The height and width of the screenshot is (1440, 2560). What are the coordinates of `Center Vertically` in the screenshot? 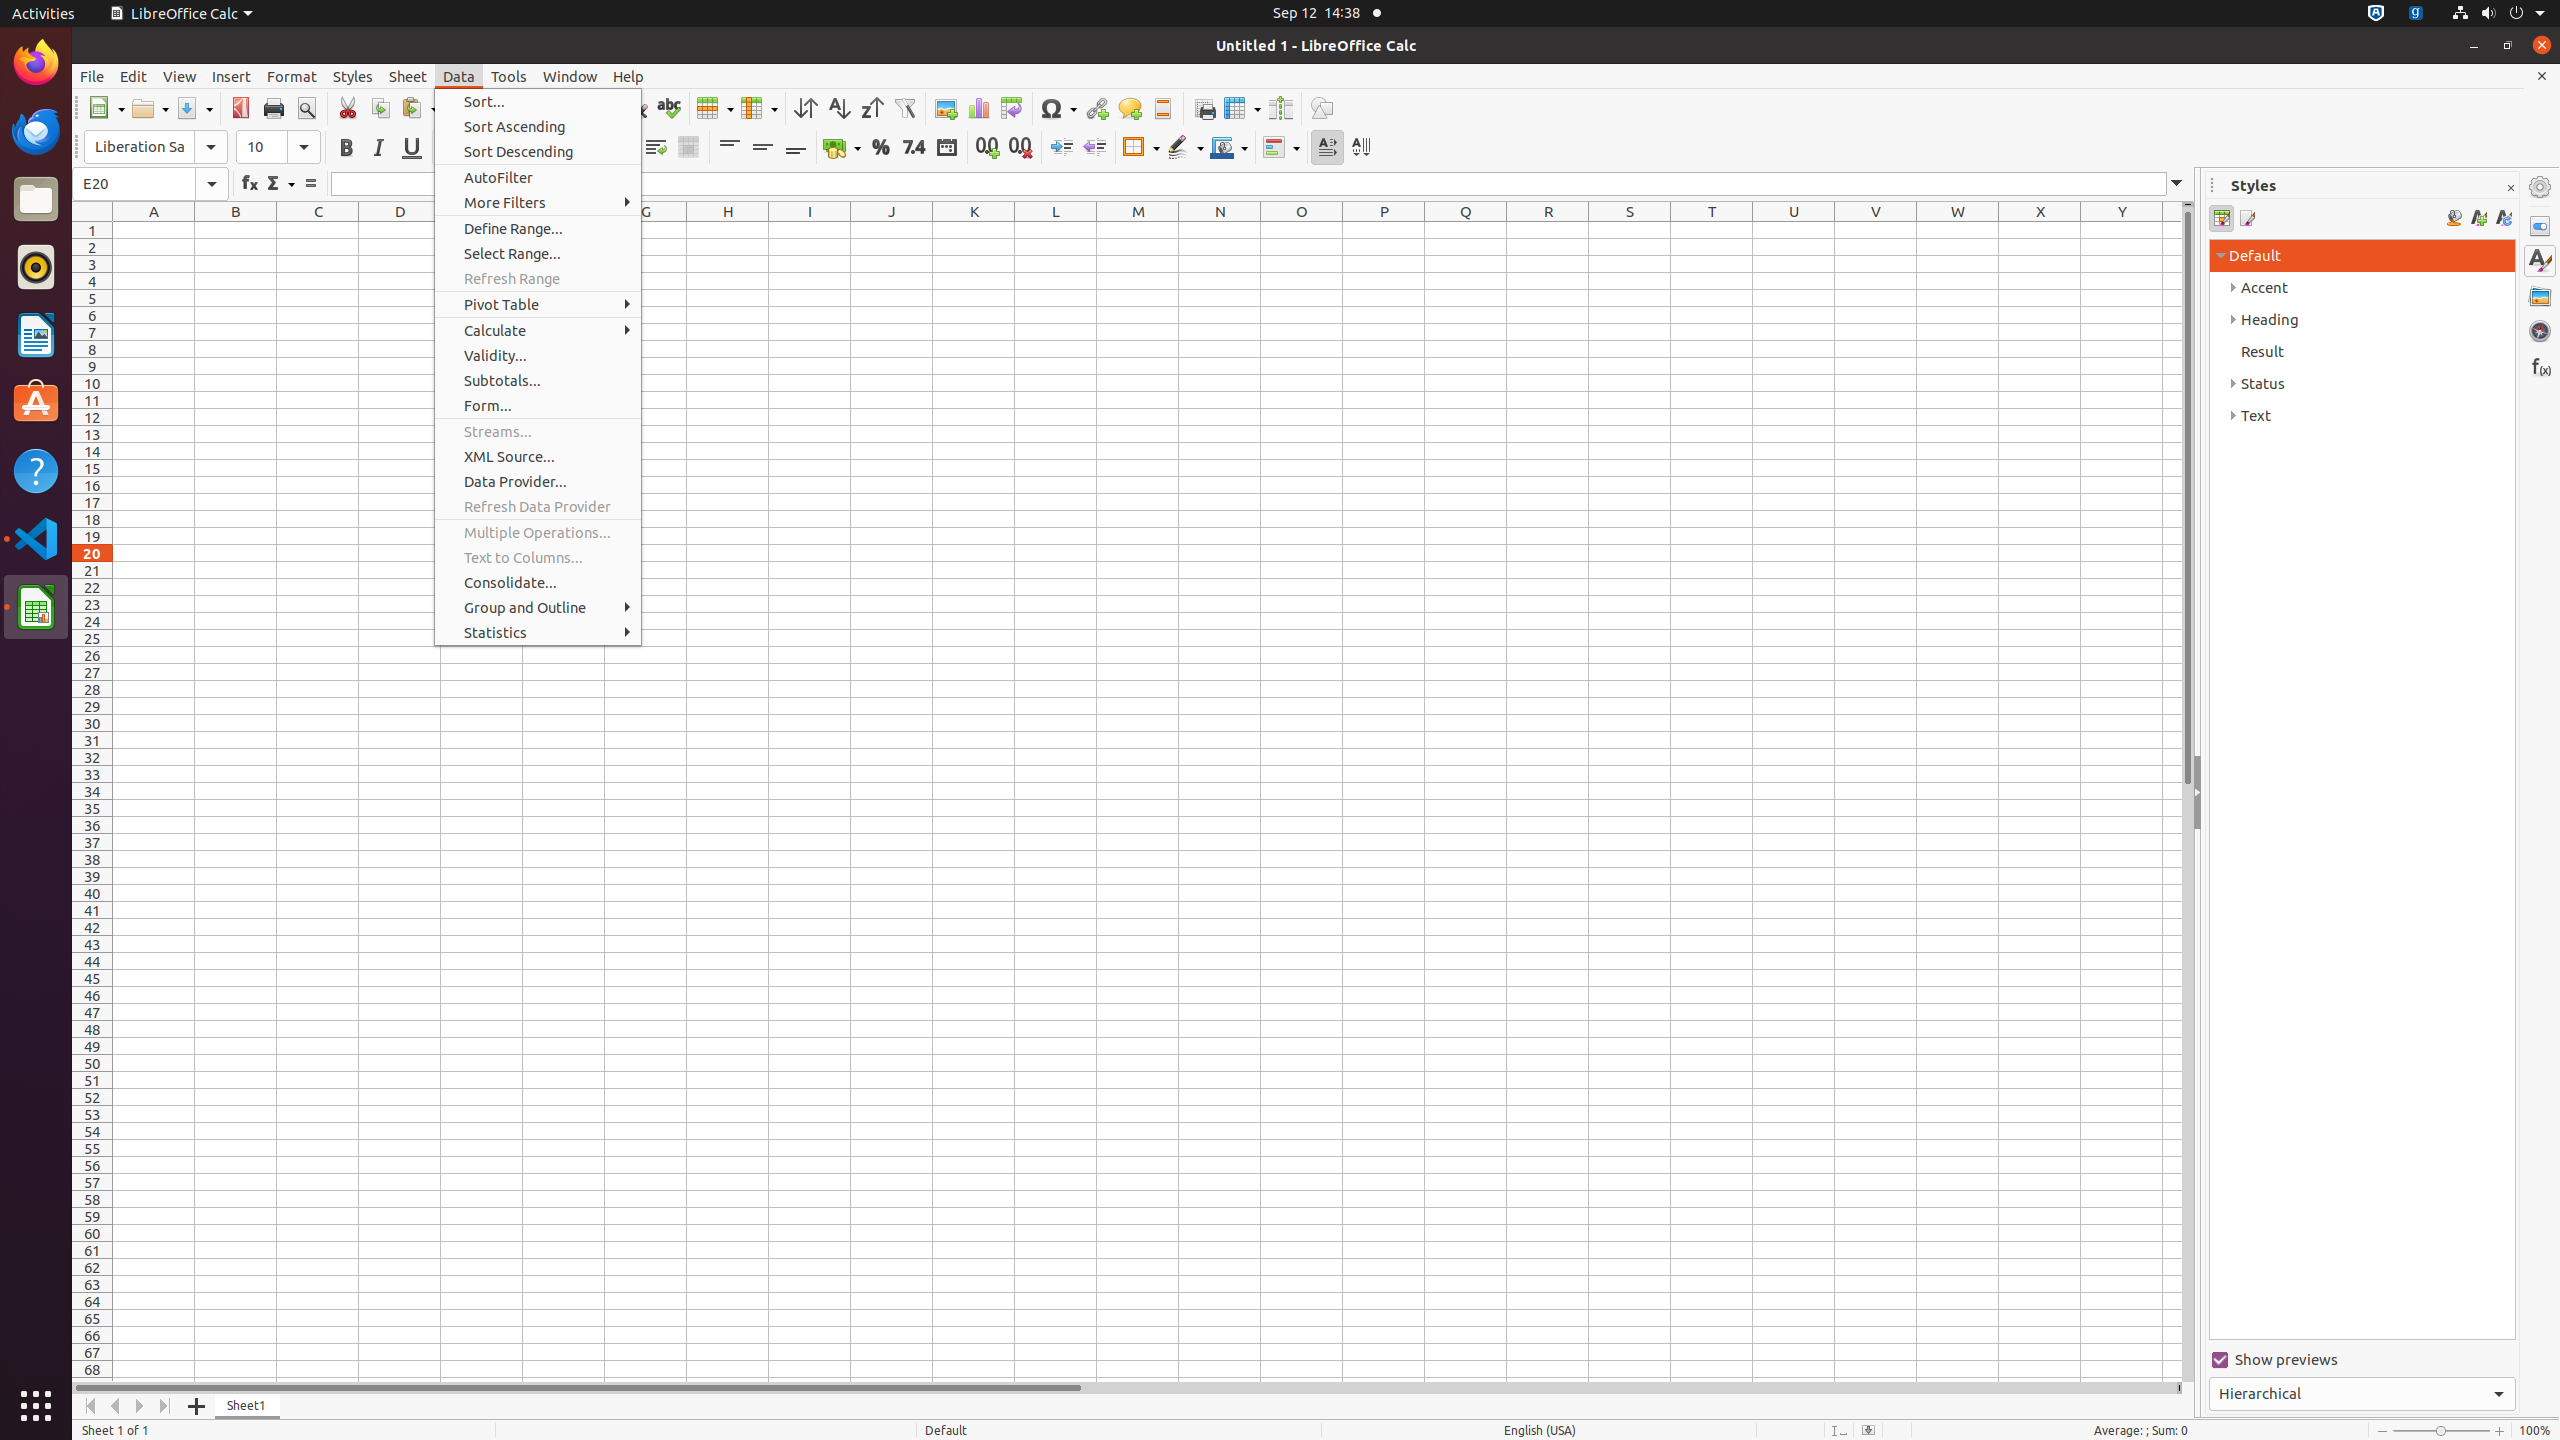 It's located at (762, 148).